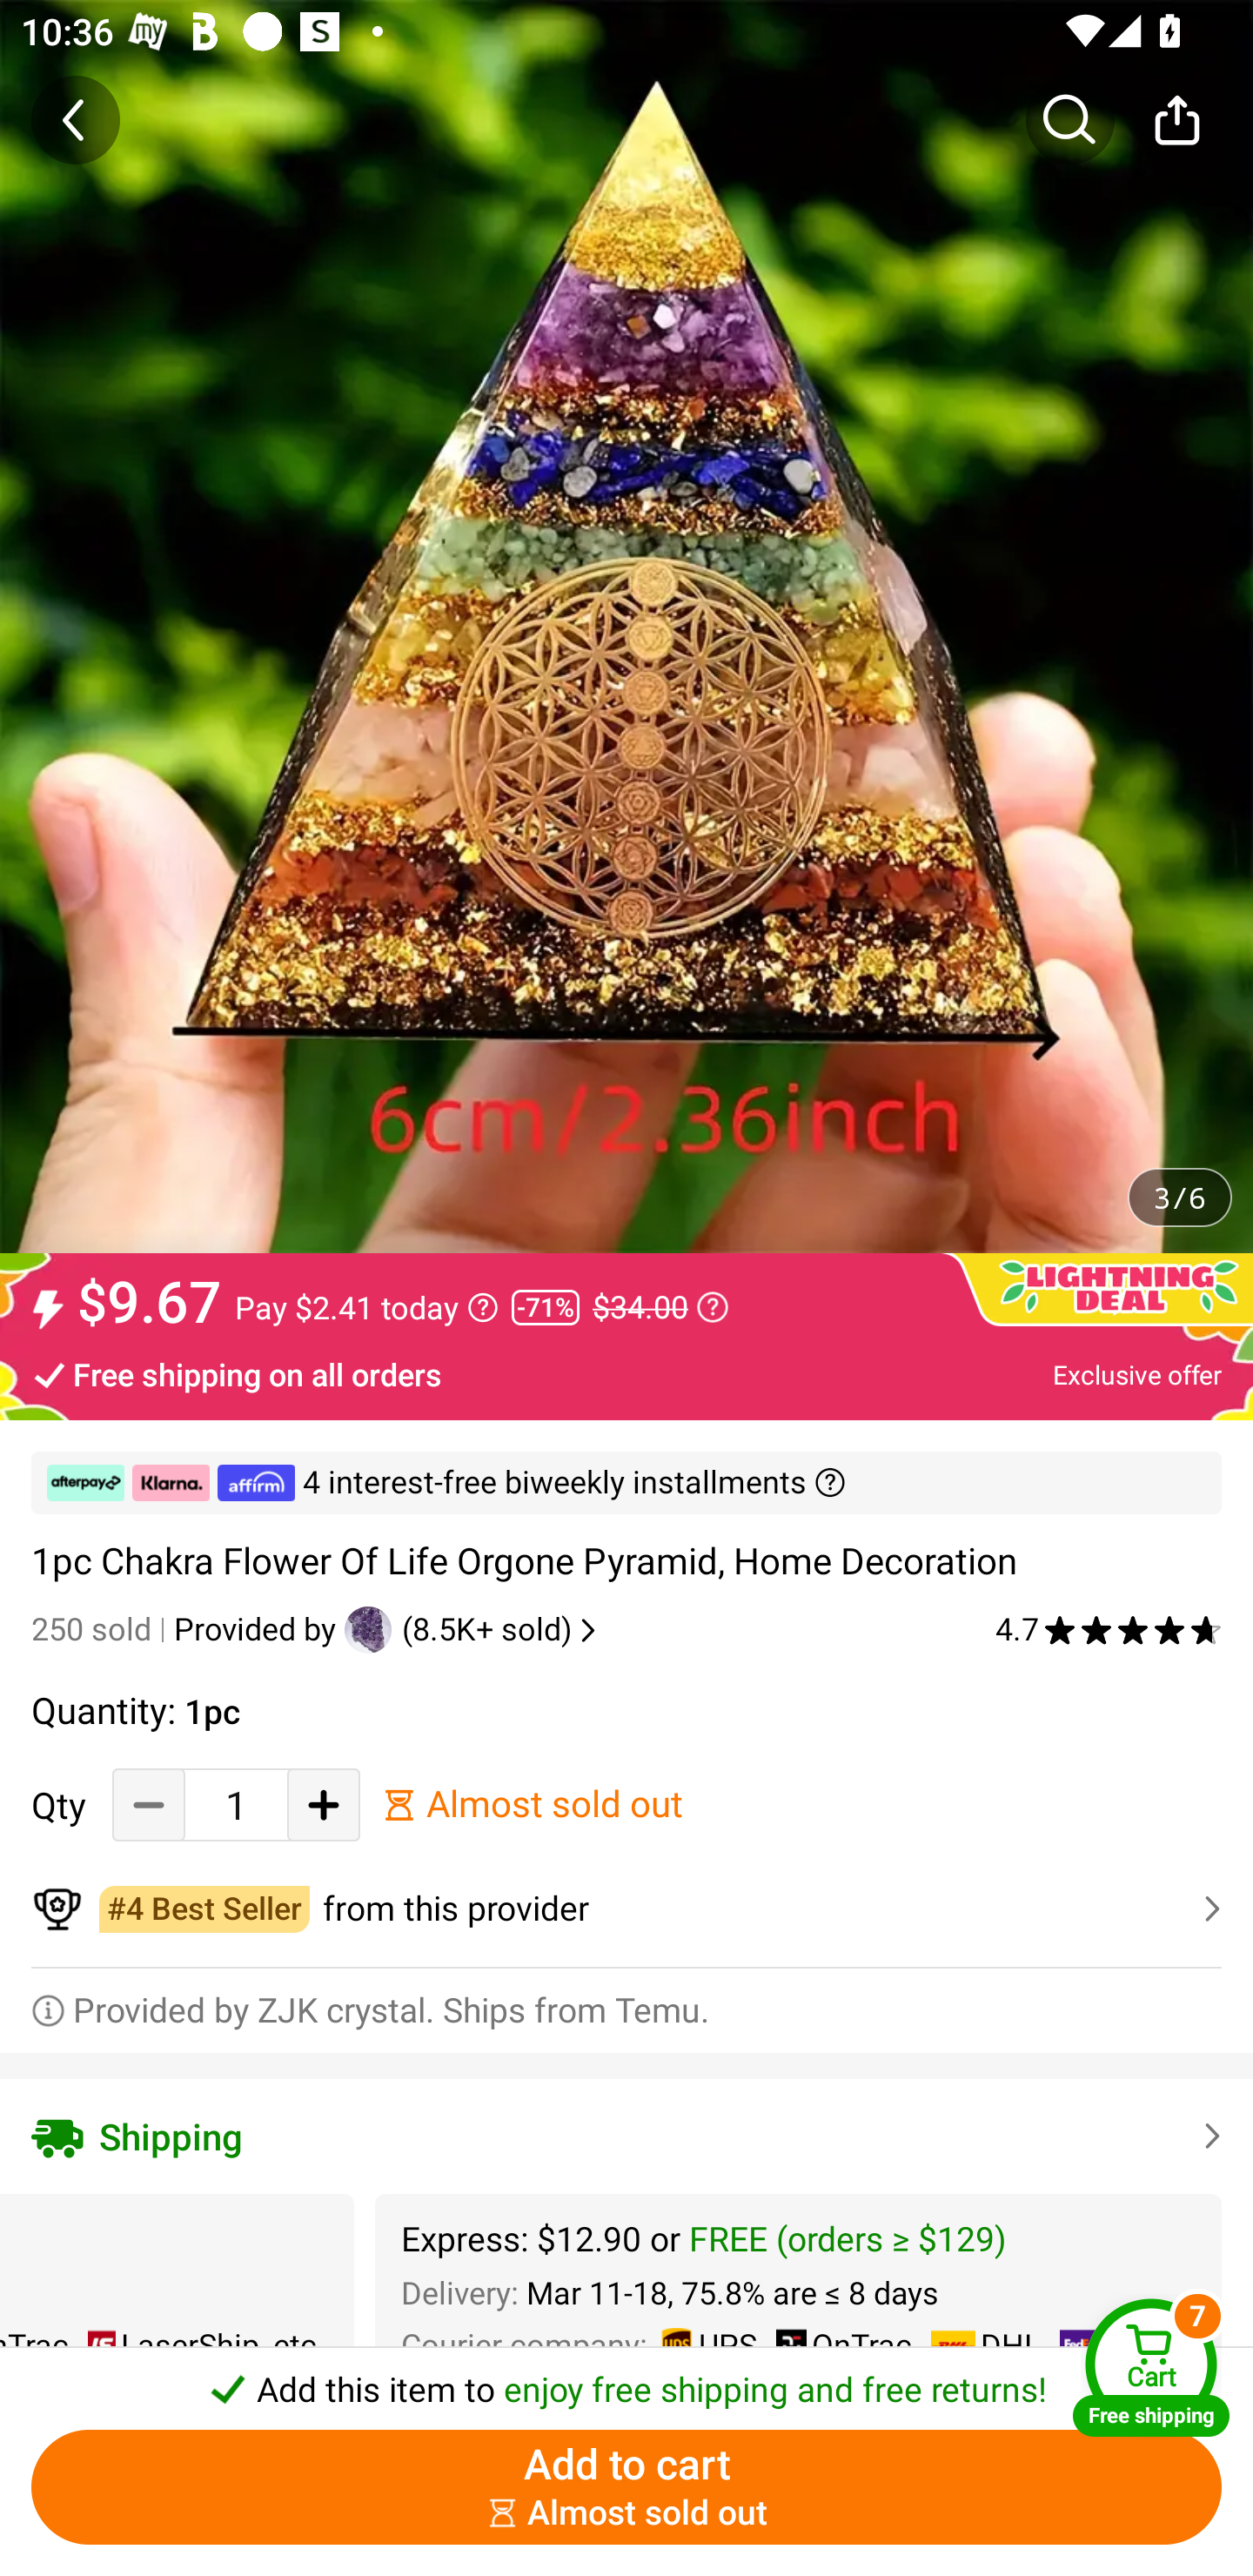 Image resolution: width=1253 pixels, height=2576 pixels. Describe the element at coordinates (1176, 119) in the screenshot. I see `Share` at that location.